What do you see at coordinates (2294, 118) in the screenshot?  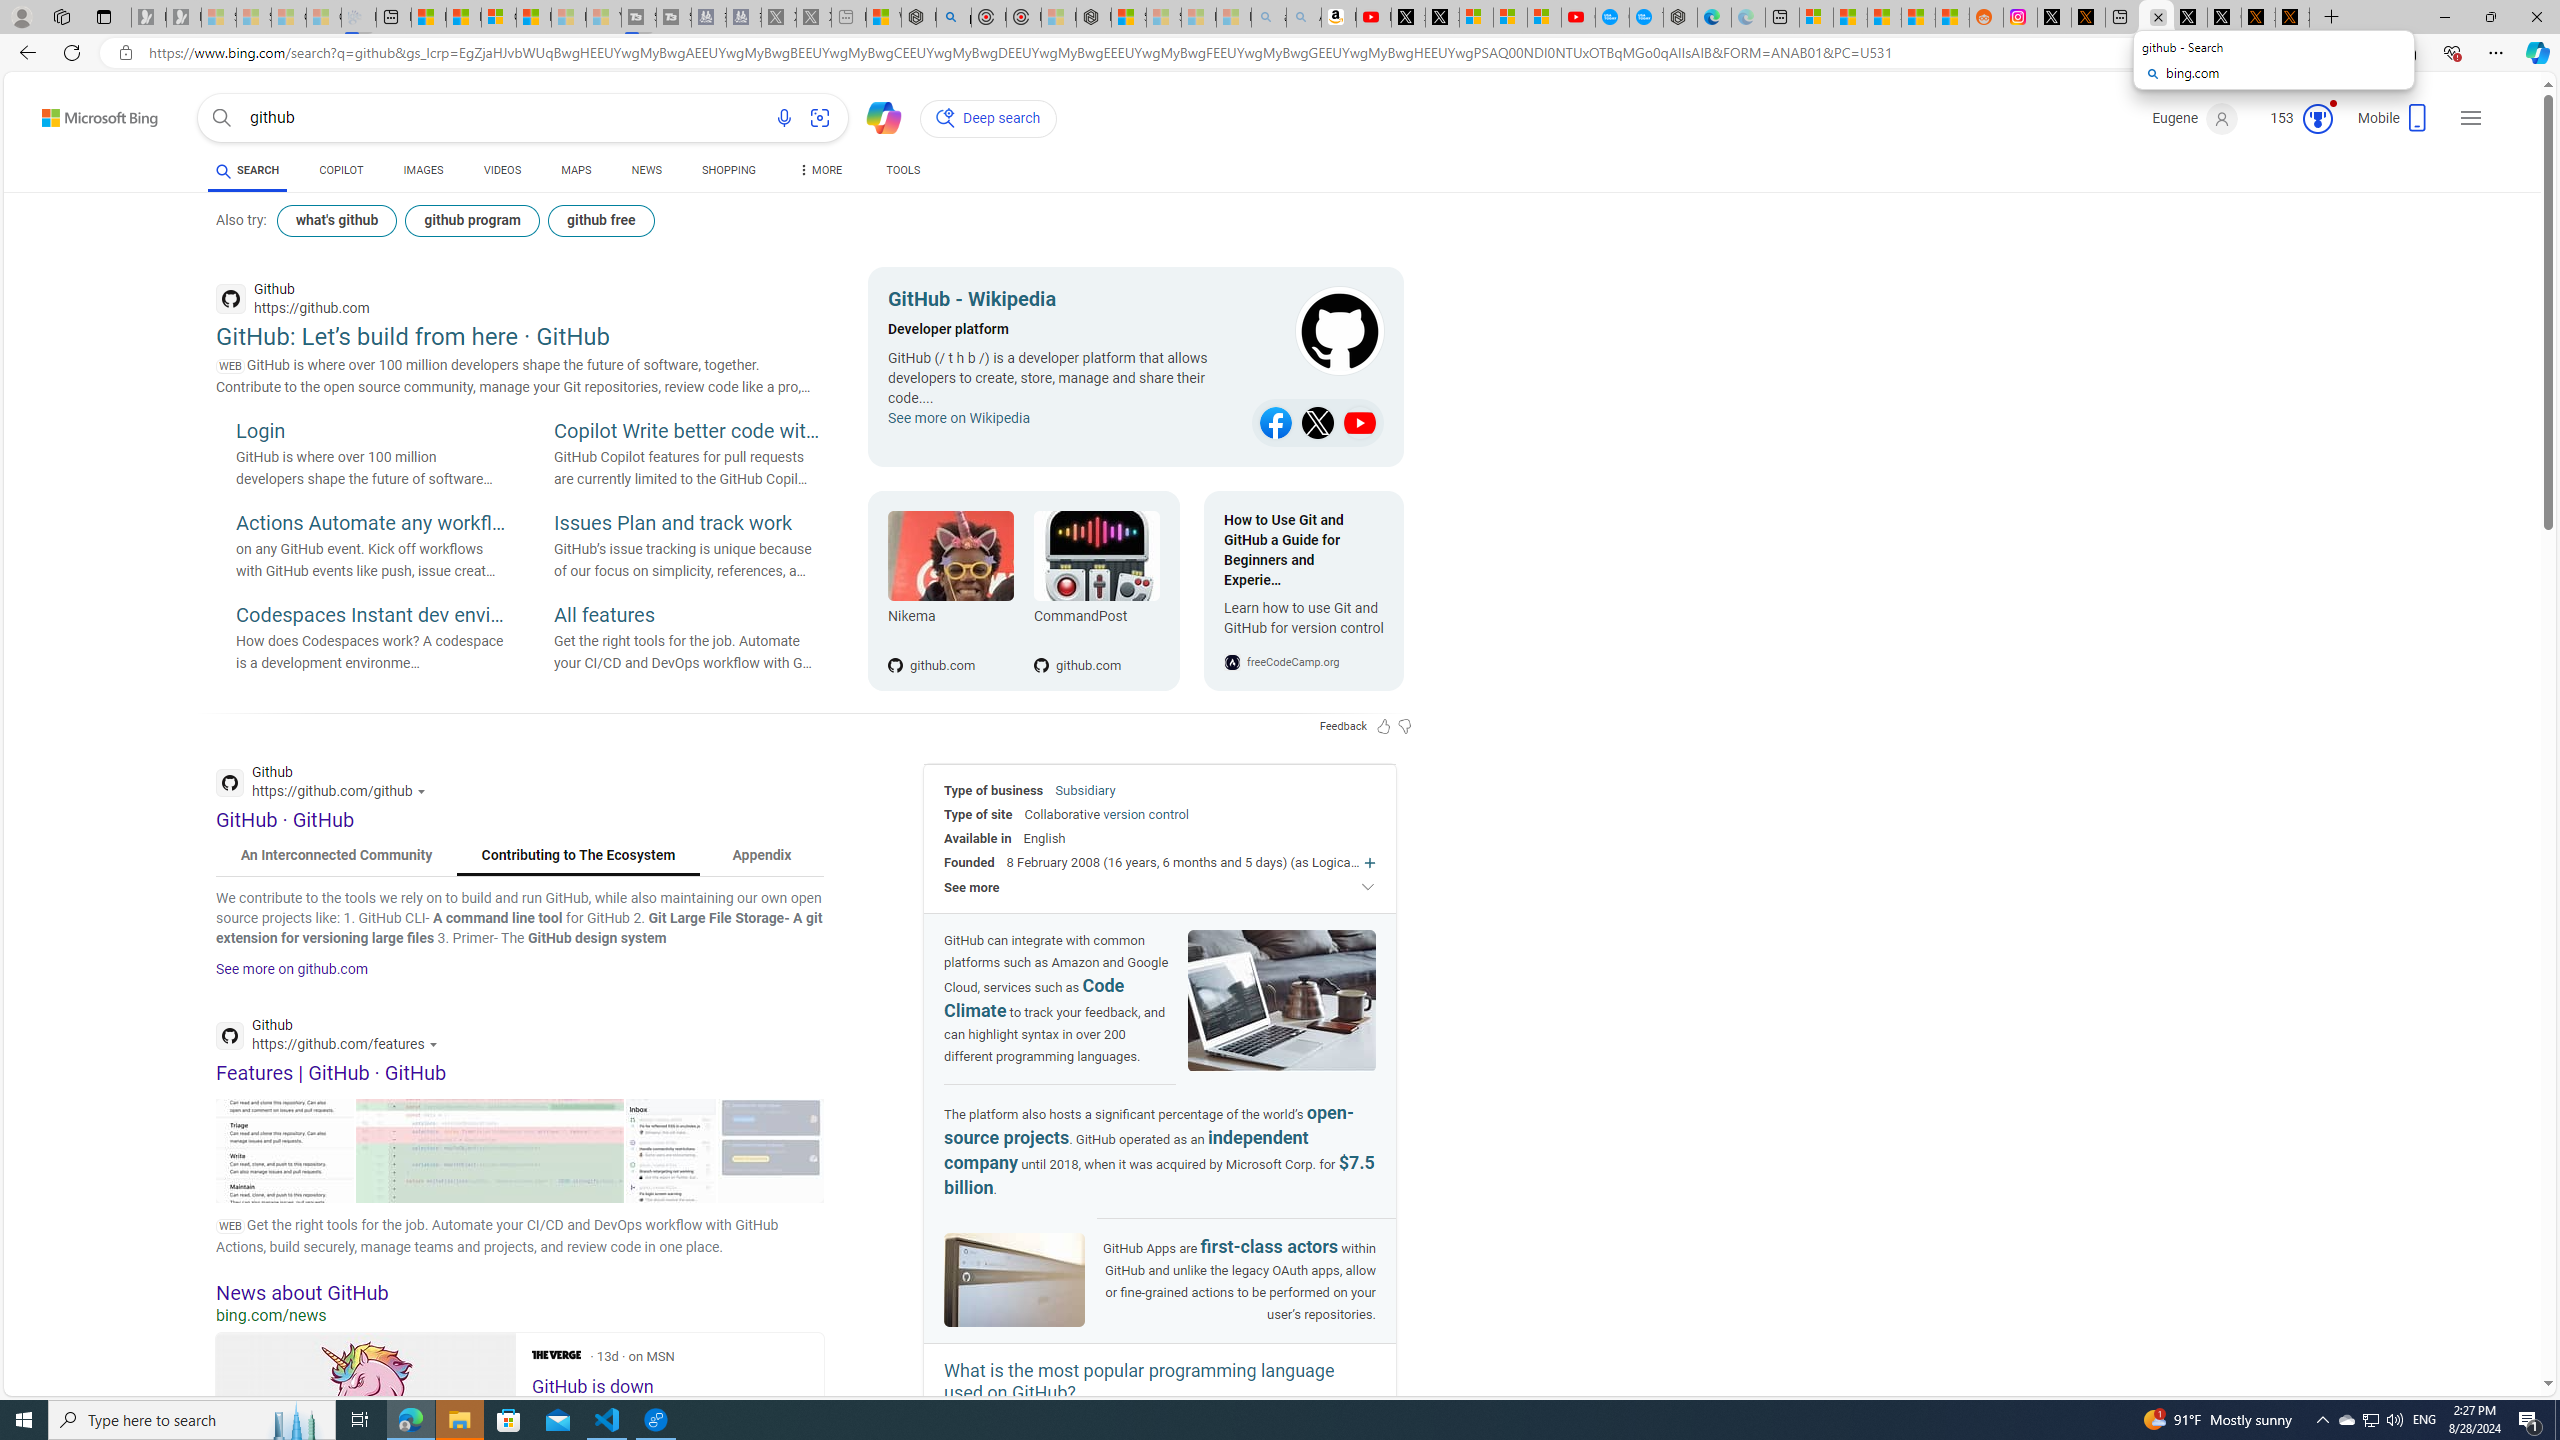 I see `Microsoft Rewards 153` at bounding box center [2294, 118].